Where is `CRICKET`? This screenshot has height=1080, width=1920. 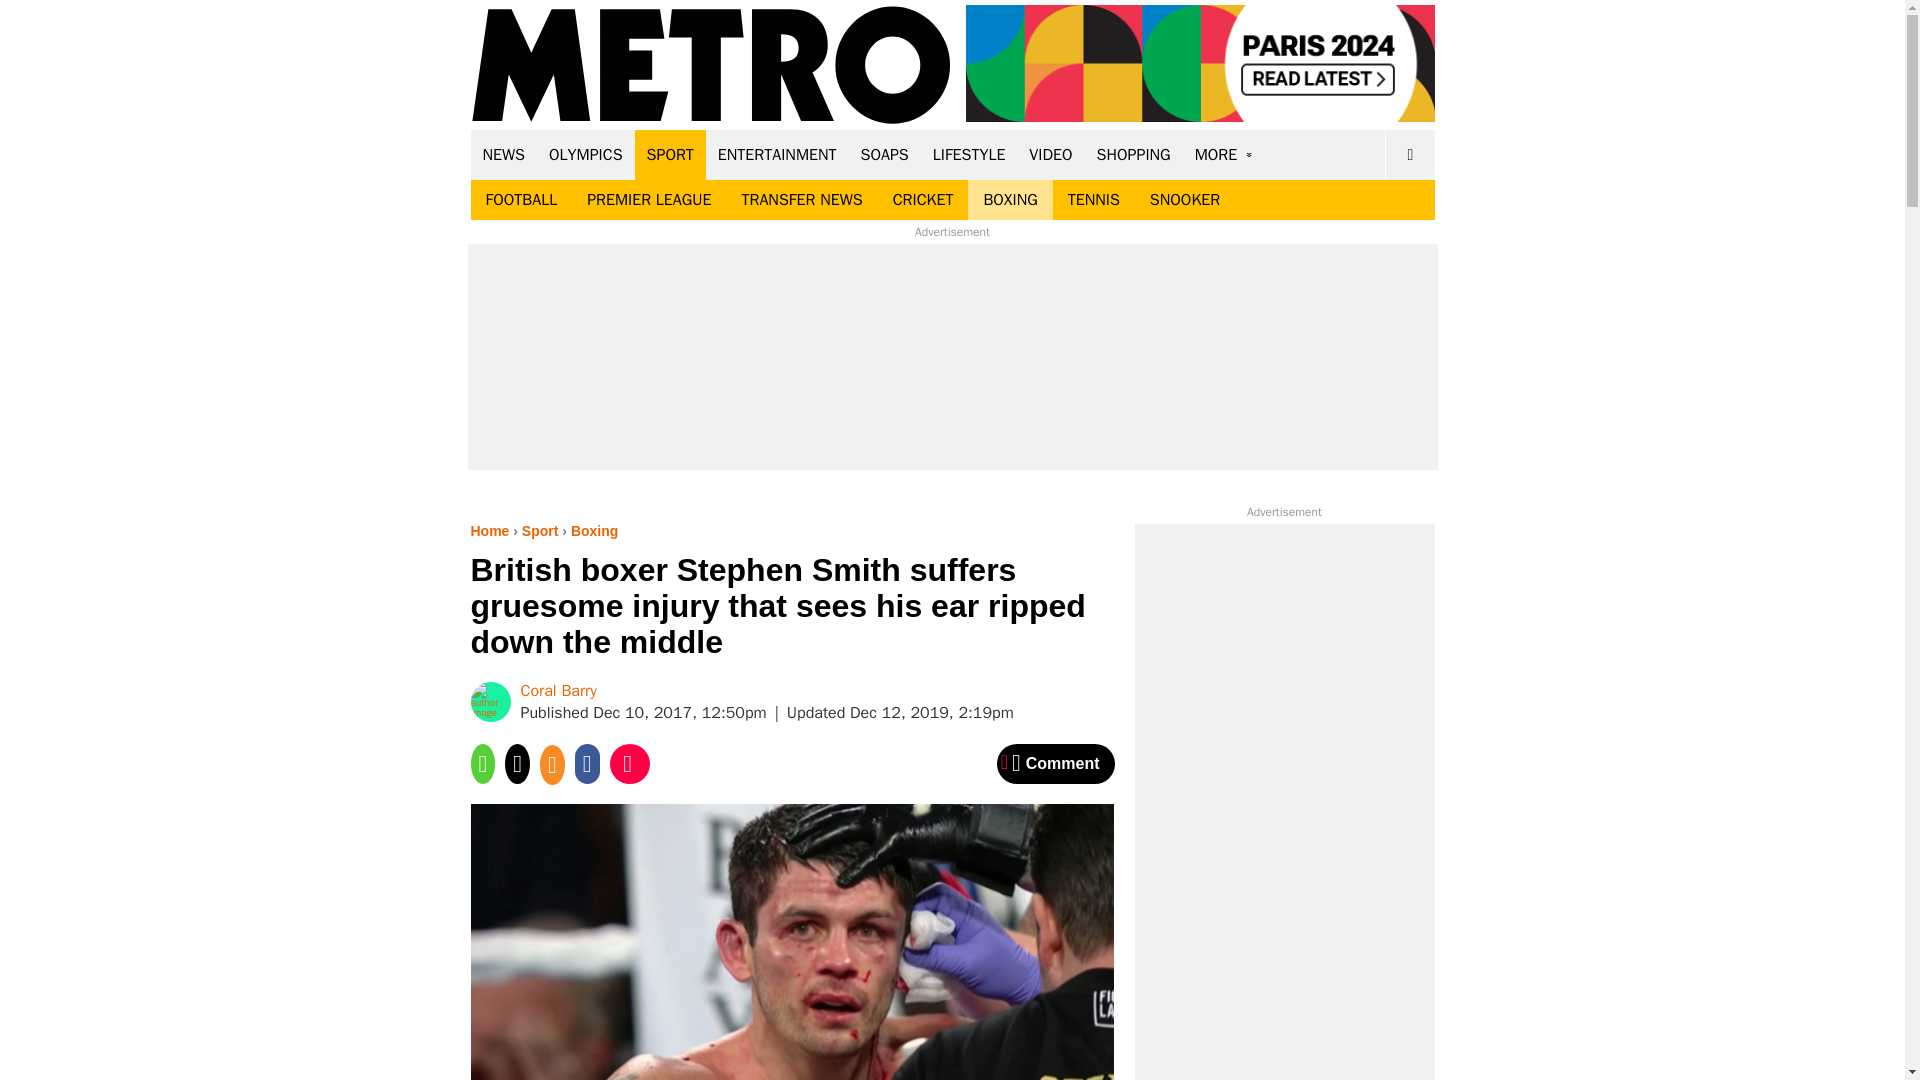 CRICKET is located at coordinates (923, 200).